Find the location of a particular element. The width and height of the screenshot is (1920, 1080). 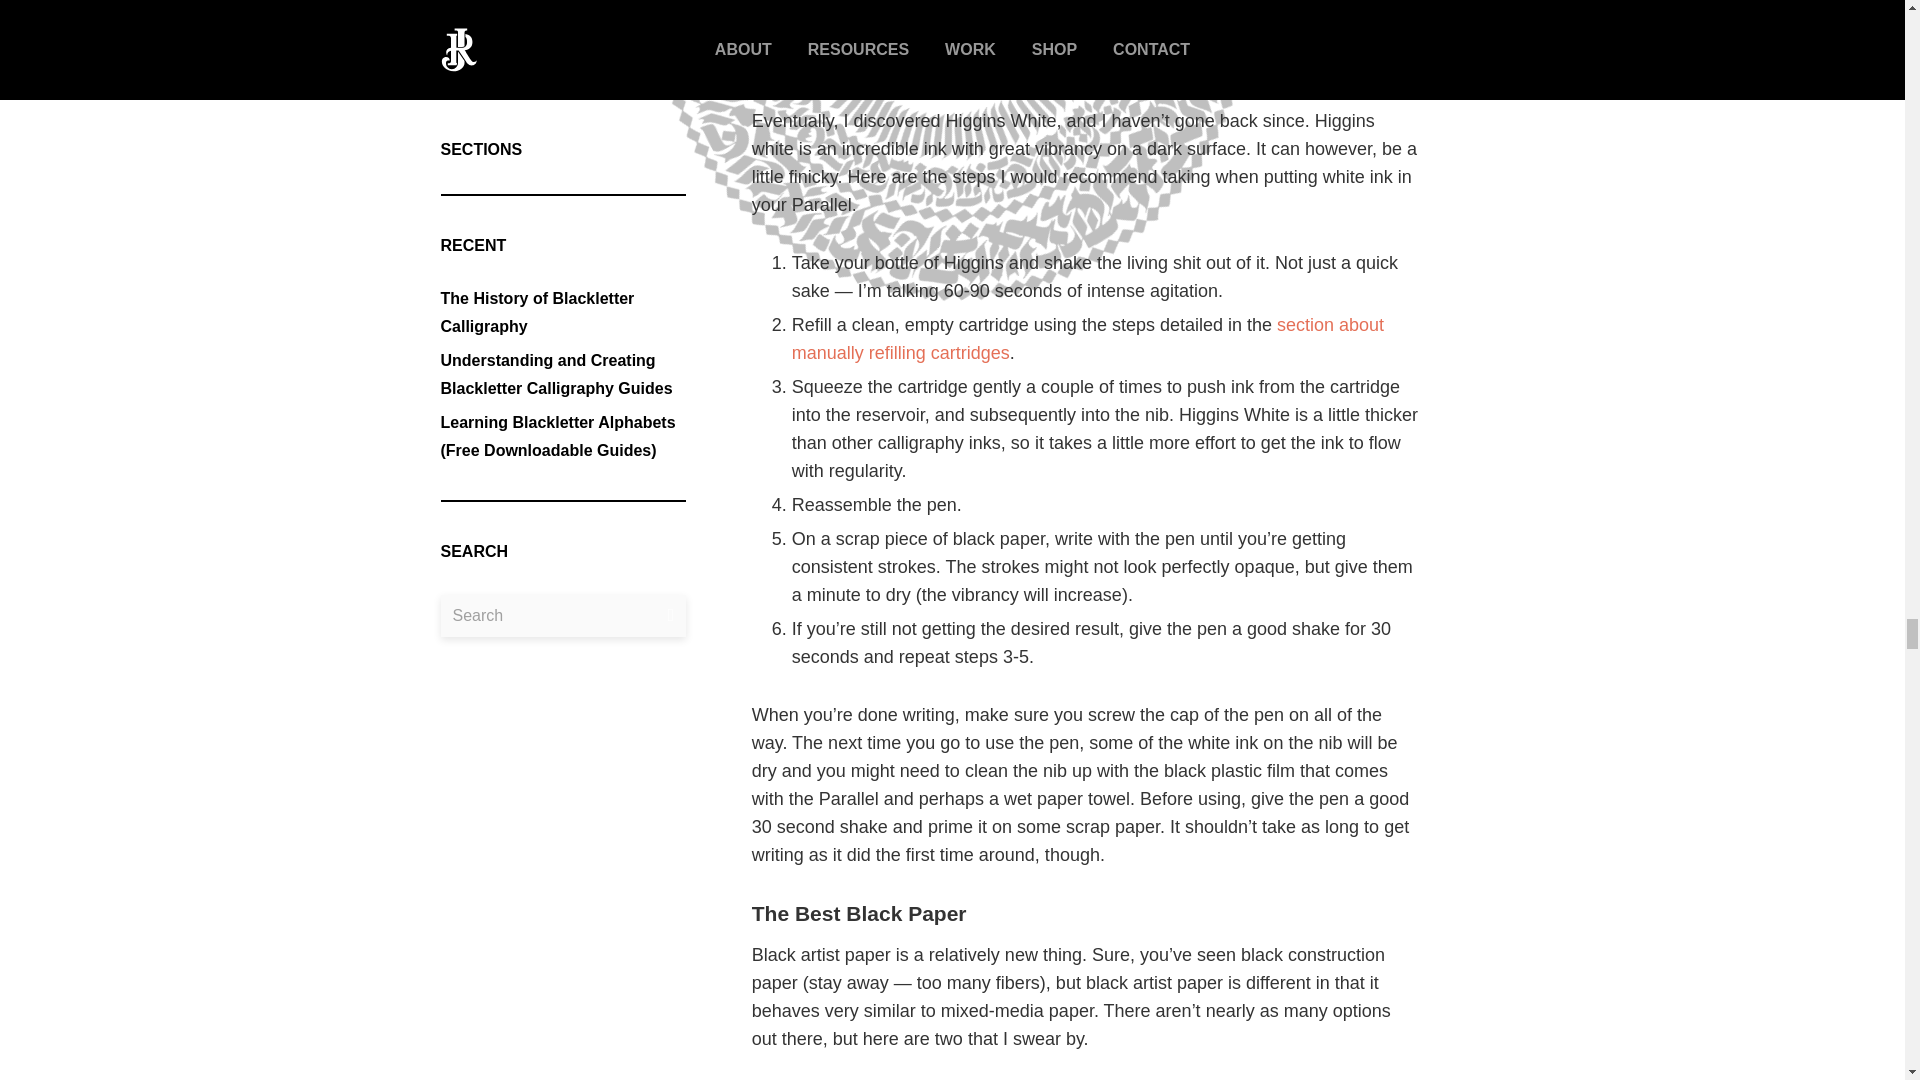

section about manually refilling cartridges is located at coordinates (1088, 338).